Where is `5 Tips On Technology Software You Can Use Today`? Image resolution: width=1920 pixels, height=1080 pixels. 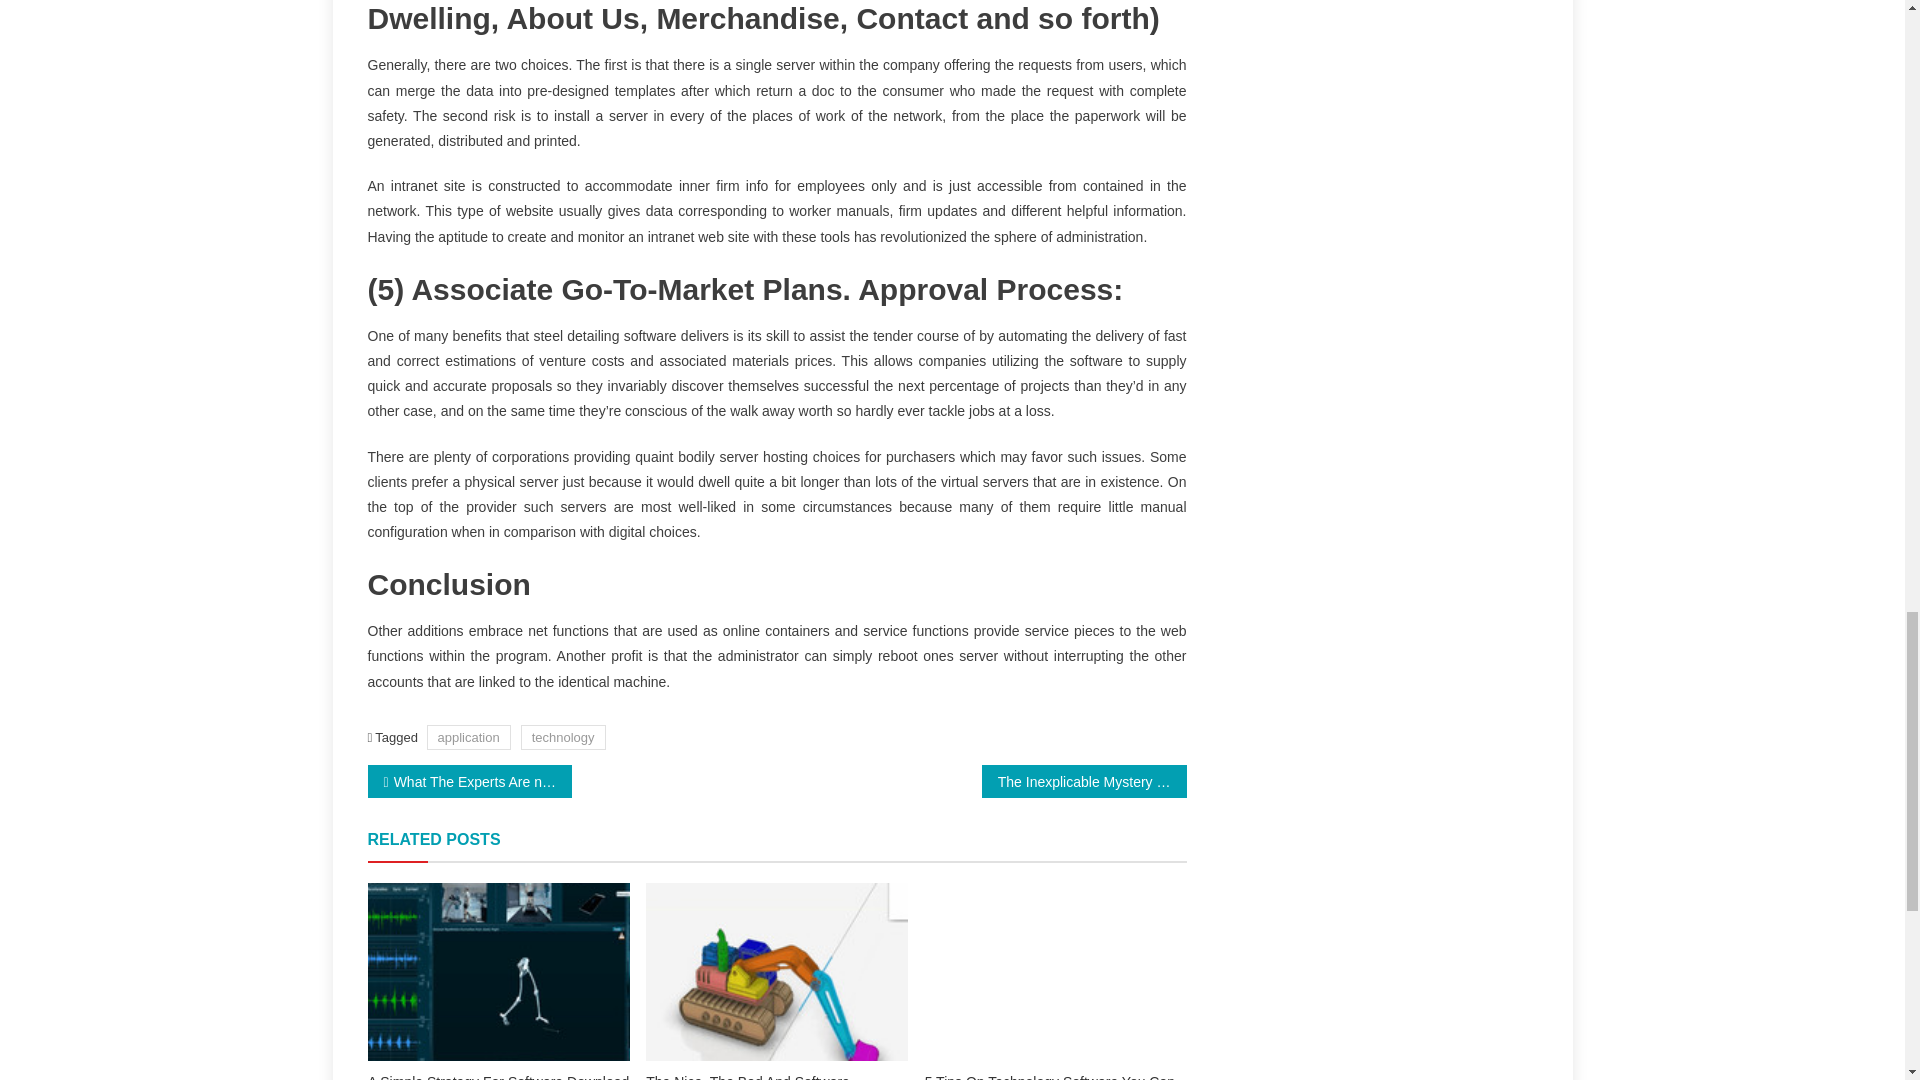
5 Tips On Technology Software You Can Use Today is located at coordinates (1056, 1076).